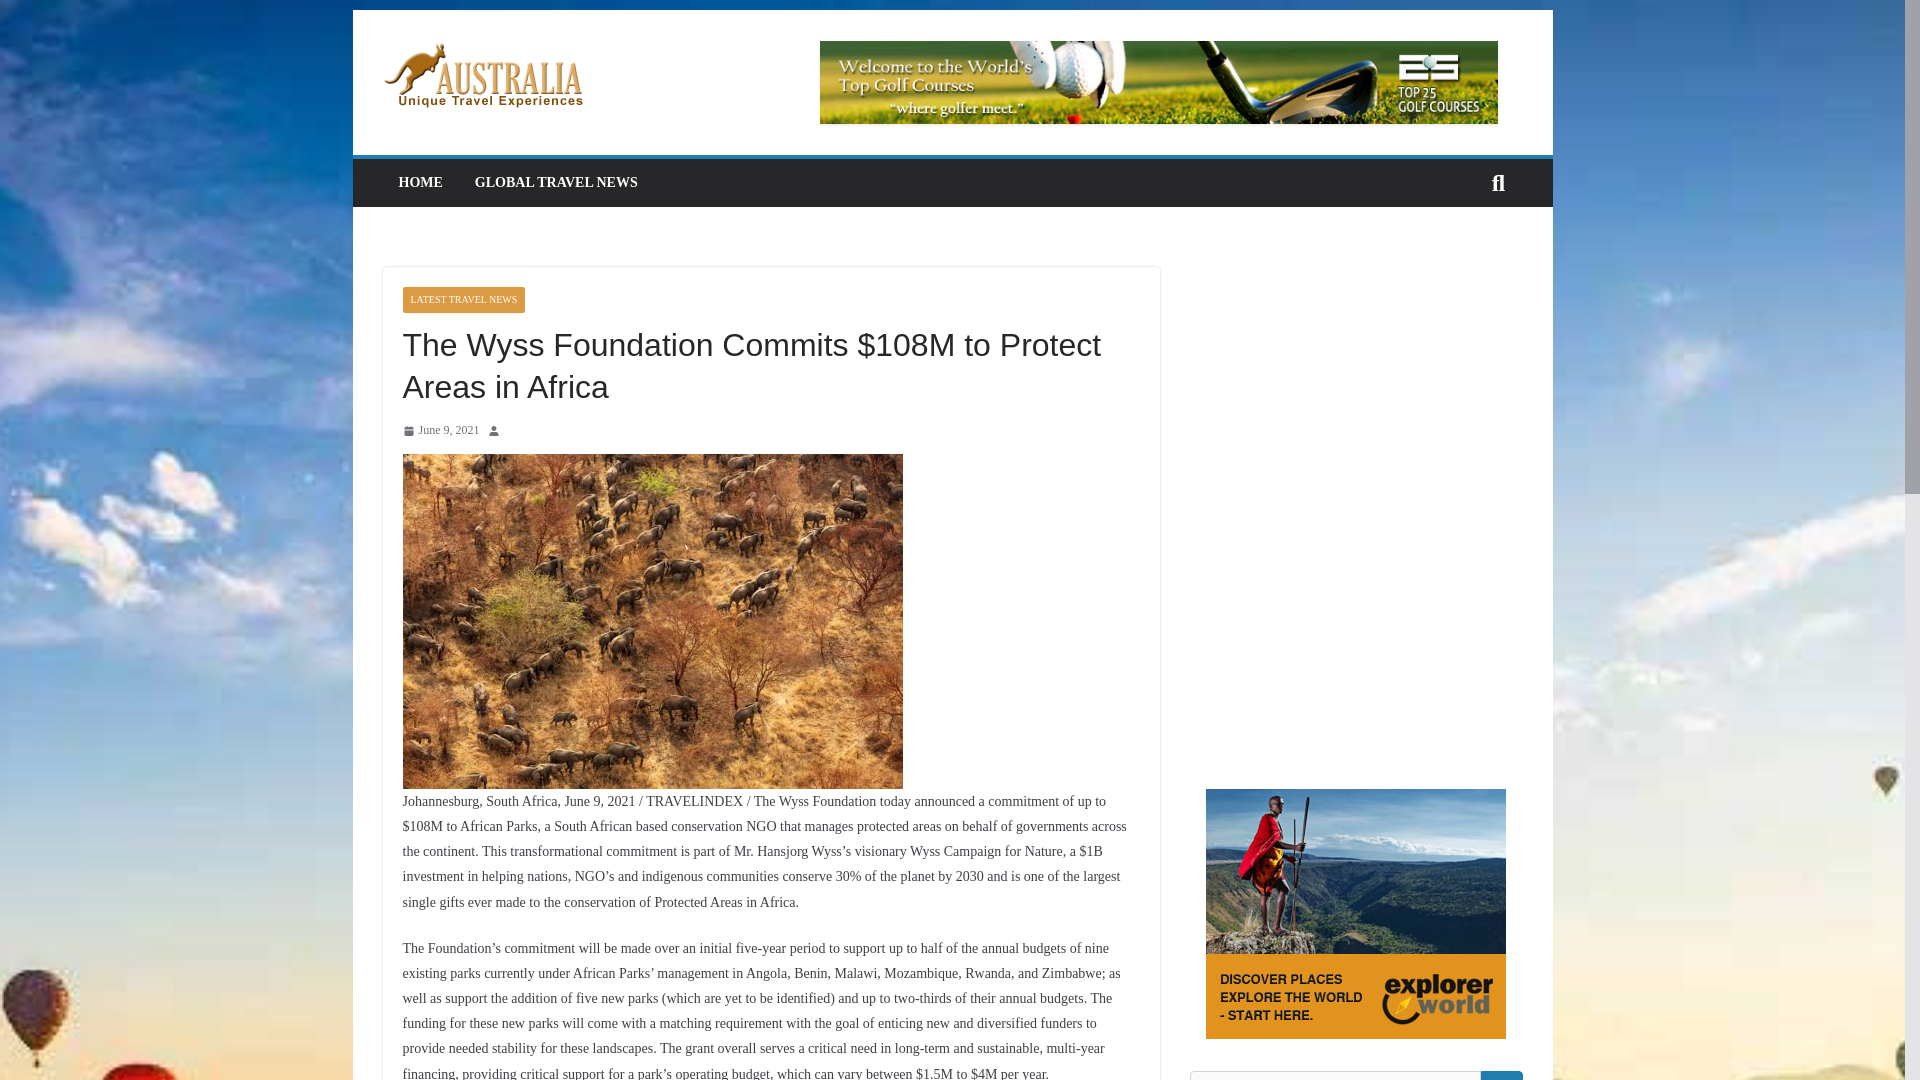  What do you see at coordinates (556, 182) in the screenshot?
I see `GLOBAL TRAVEL NEWS` at bounding box center [556, 182].